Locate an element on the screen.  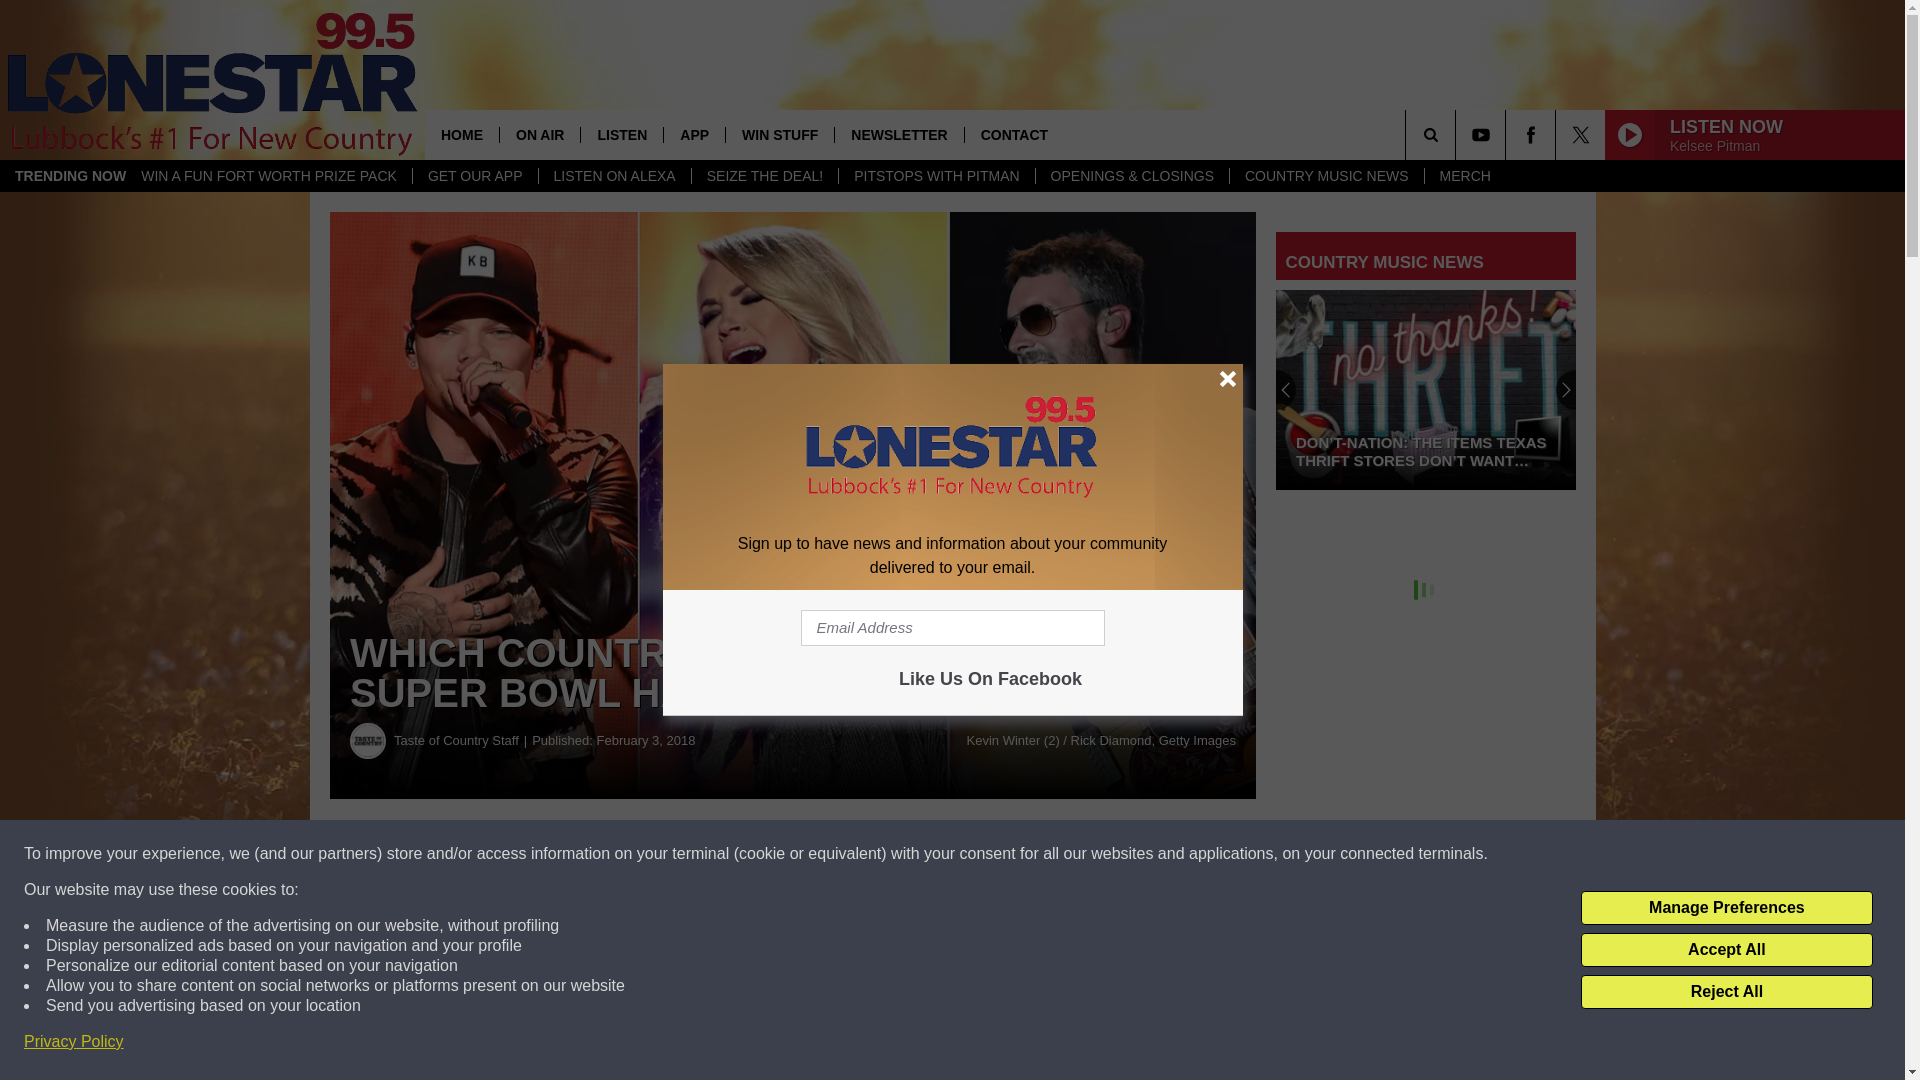
WIN STUFF is located at coordinates (779, 134).